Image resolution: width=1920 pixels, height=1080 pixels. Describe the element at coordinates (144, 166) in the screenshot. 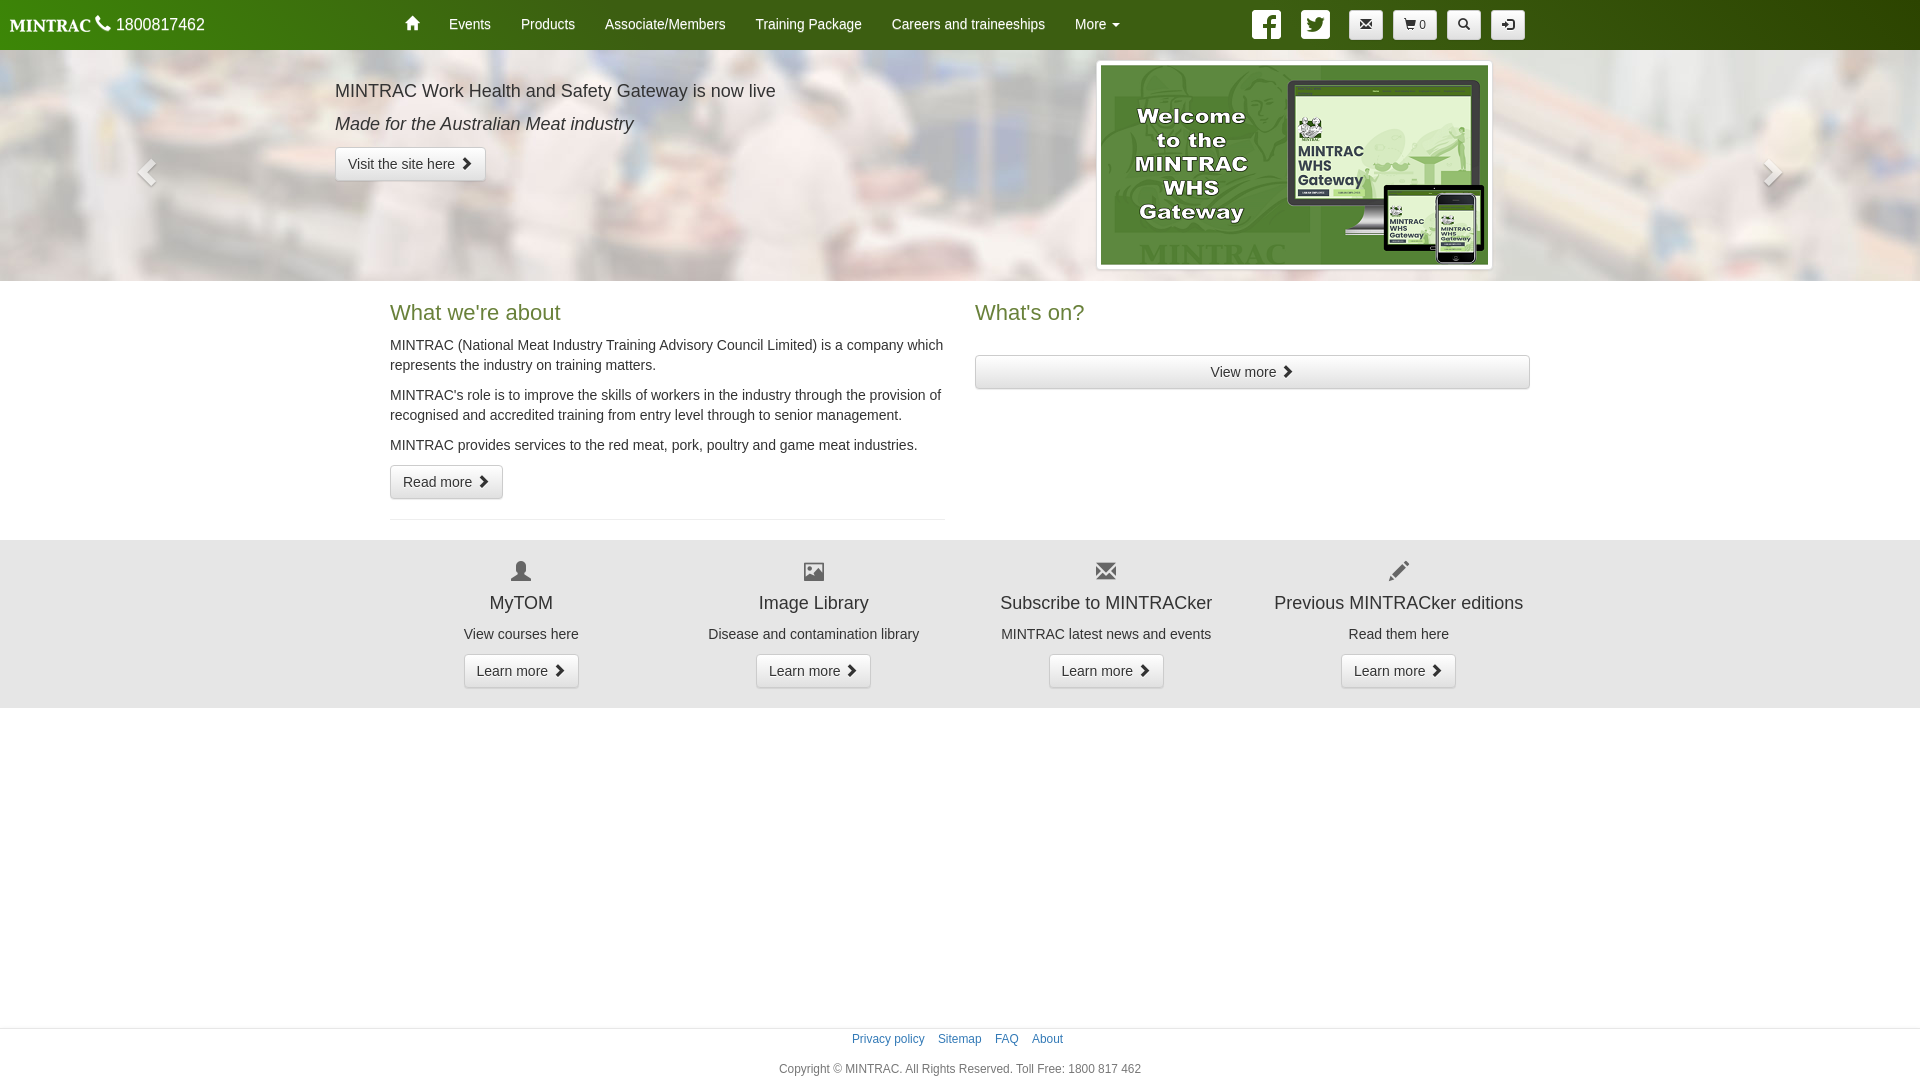

I see `Previous` at that location.